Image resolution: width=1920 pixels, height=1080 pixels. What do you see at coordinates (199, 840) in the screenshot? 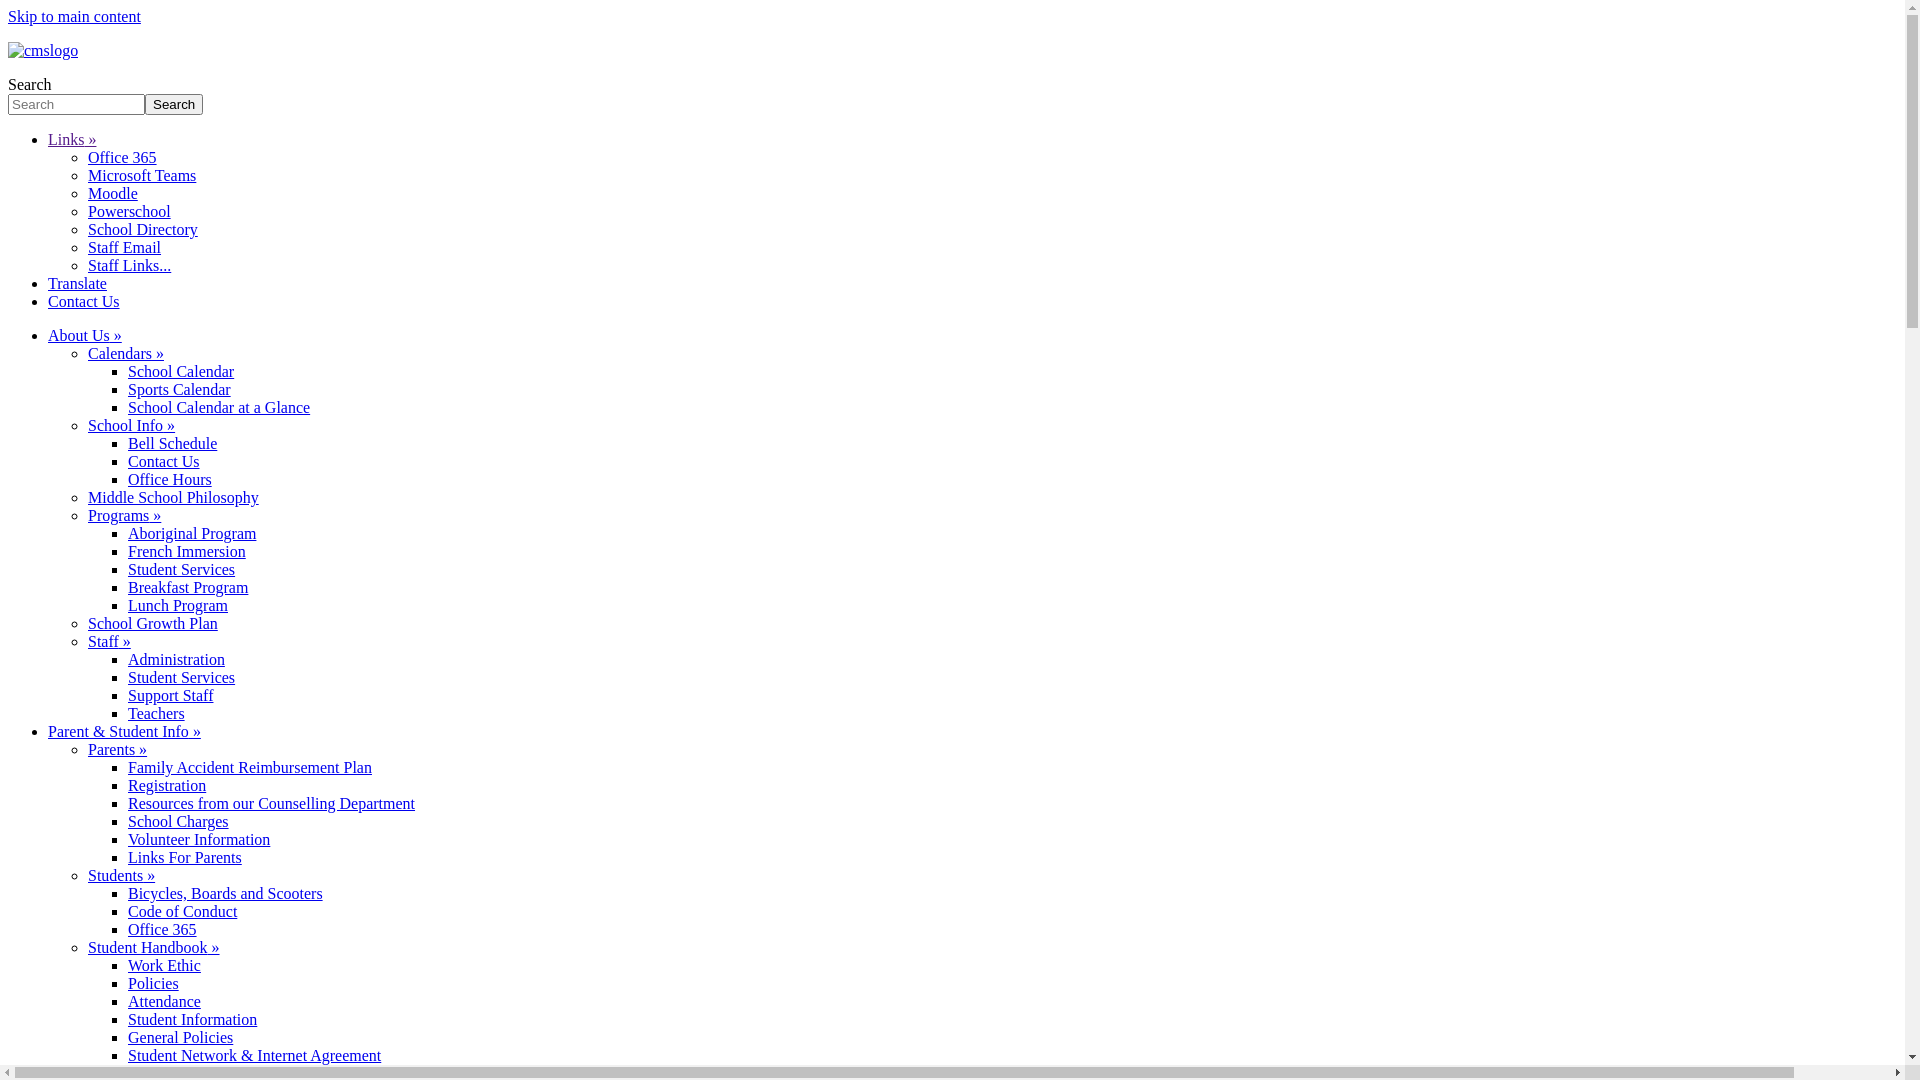
I see `Volunteer Information` at bounding box center [199, 840].